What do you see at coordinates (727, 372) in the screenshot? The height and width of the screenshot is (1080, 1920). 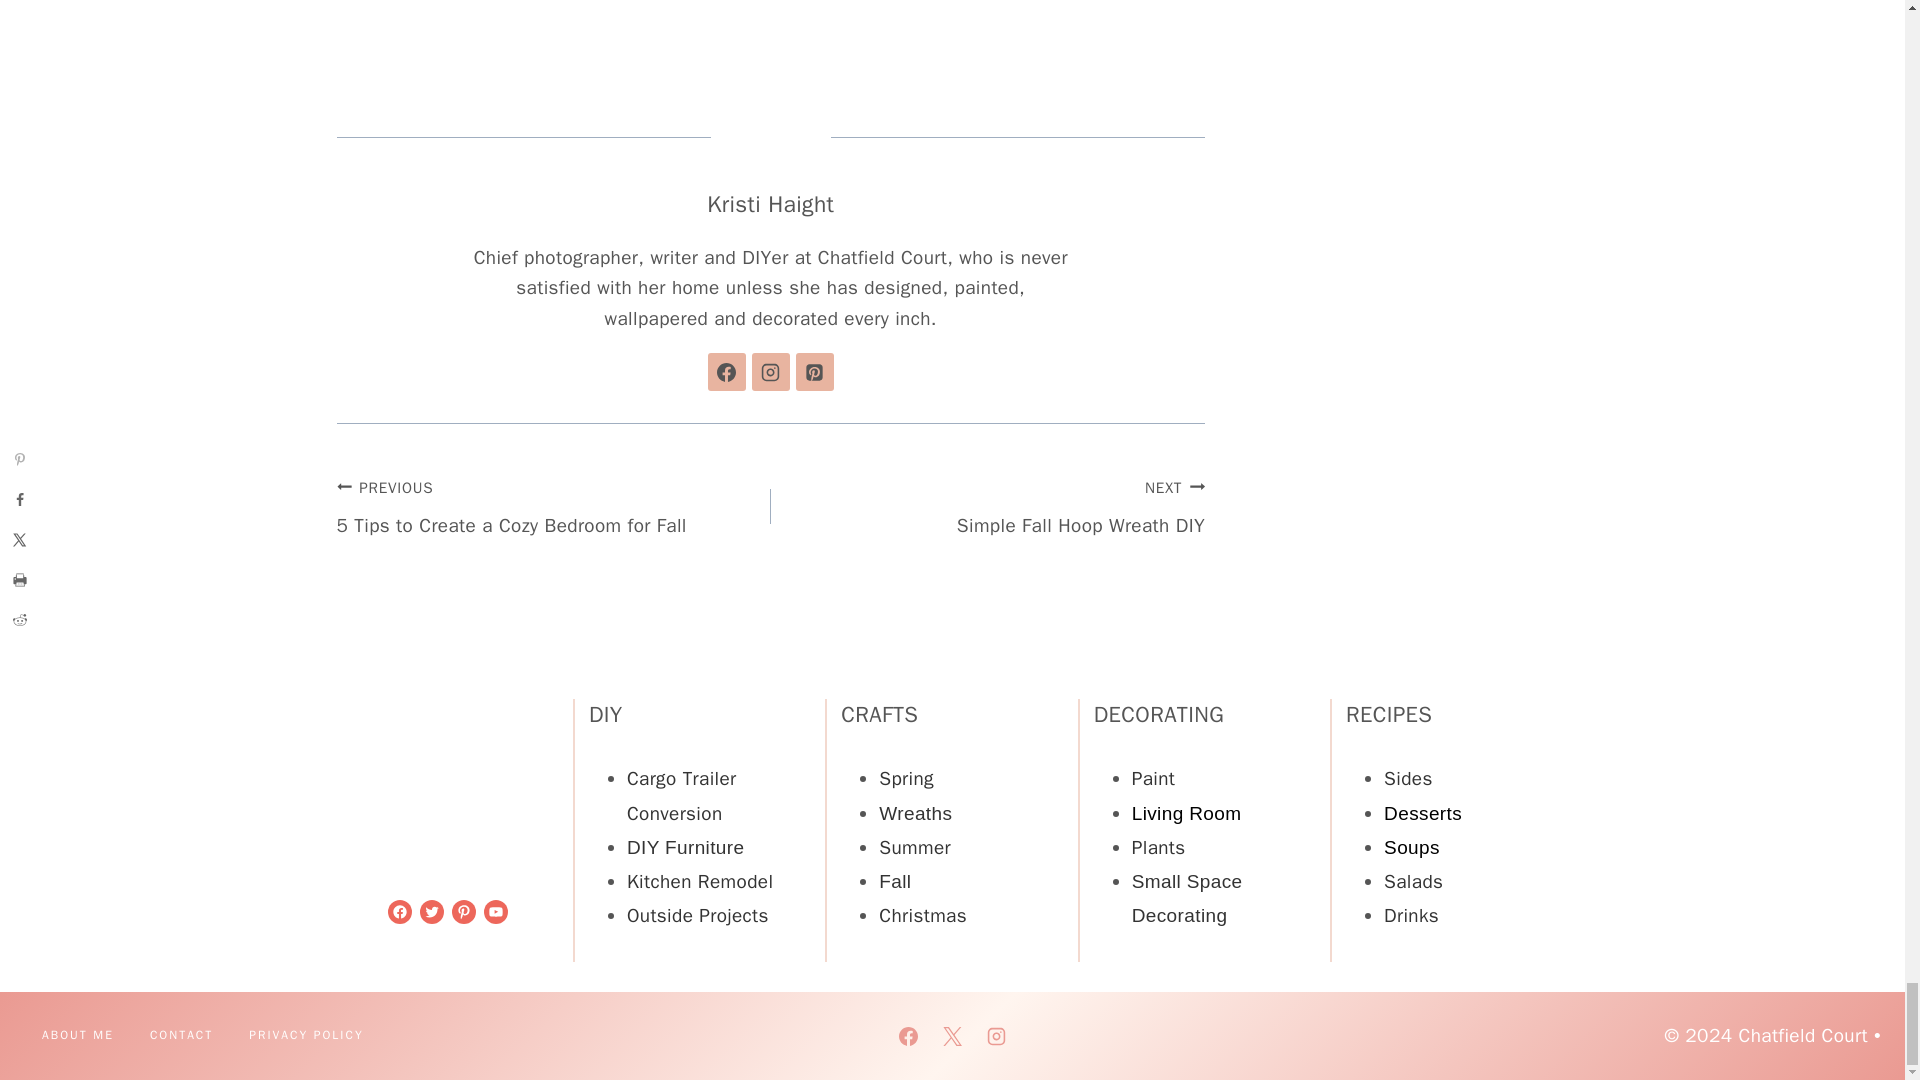 I see `Follow Kristi Haight on Facebook` at bounding box center [727, 372].